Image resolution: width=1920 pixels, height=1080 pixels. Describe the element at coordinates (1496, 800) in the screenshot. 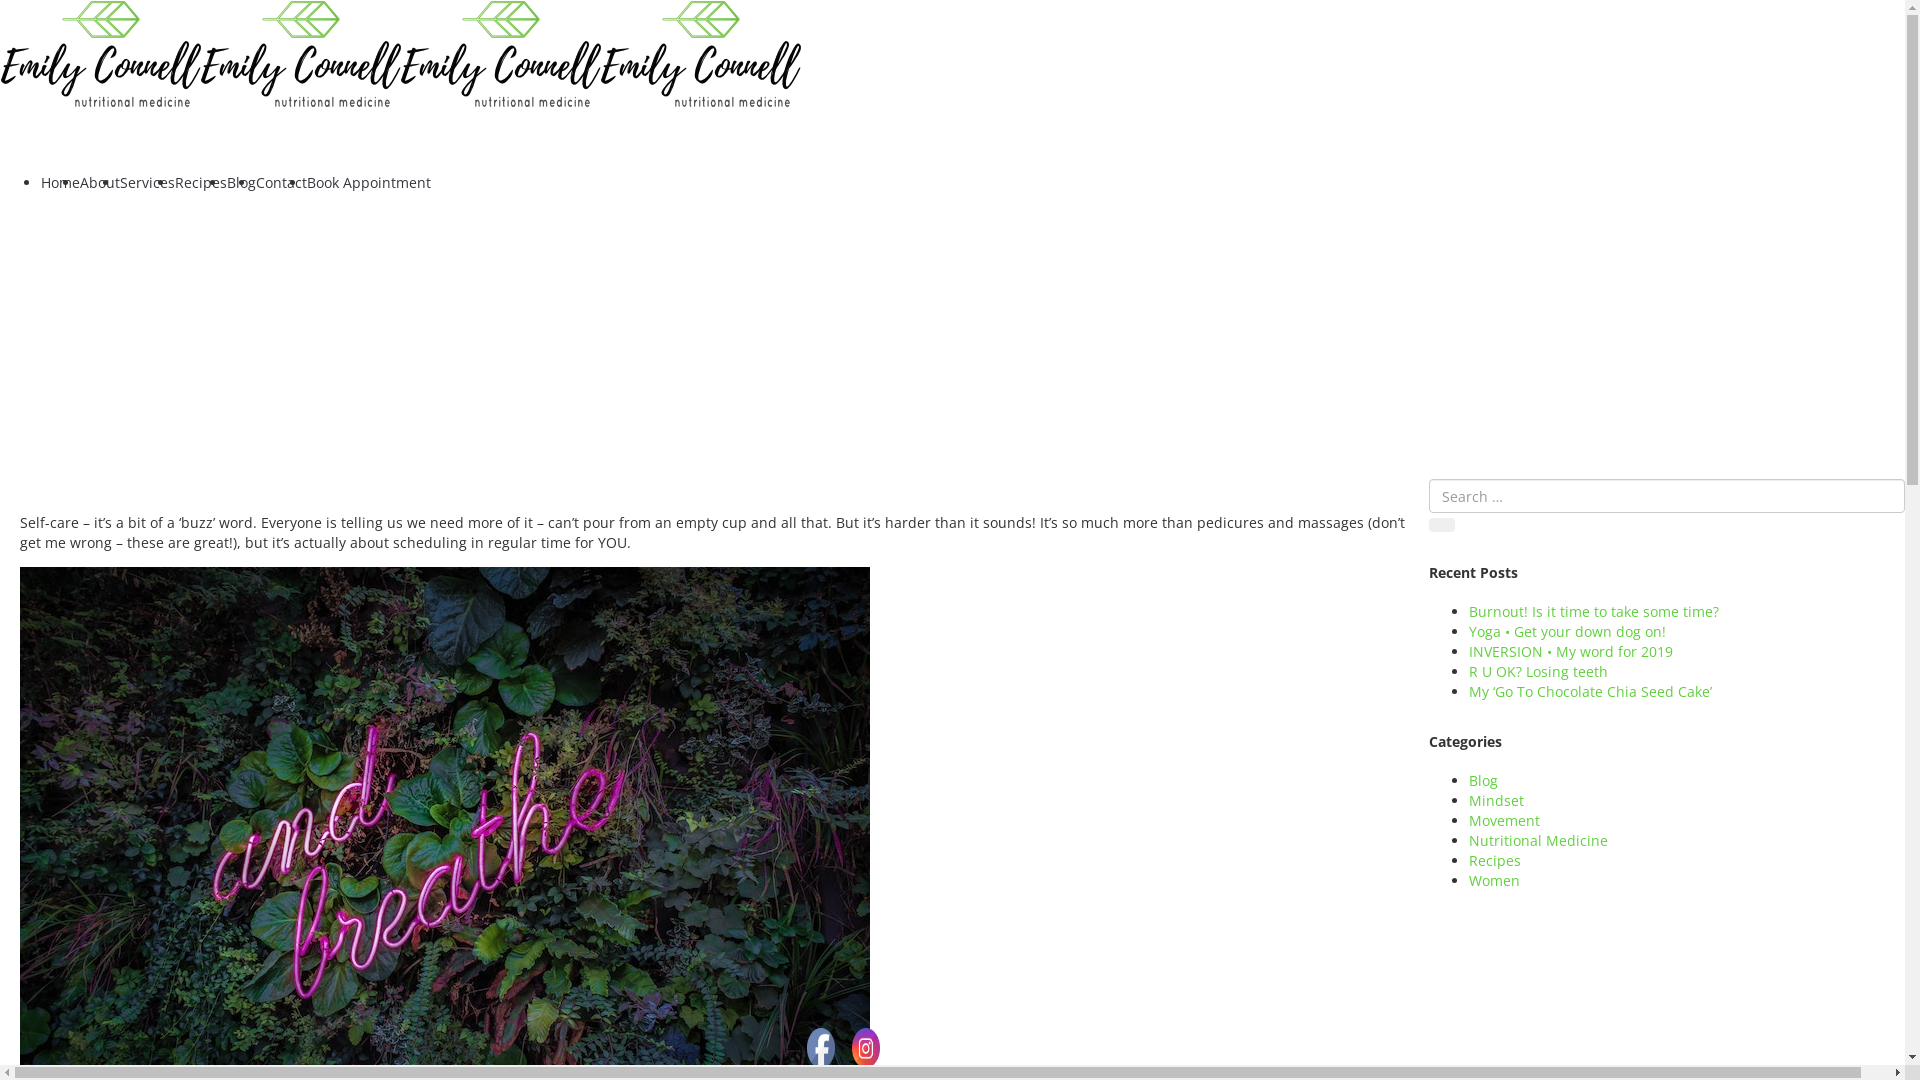

I see `Mindset` at that location.